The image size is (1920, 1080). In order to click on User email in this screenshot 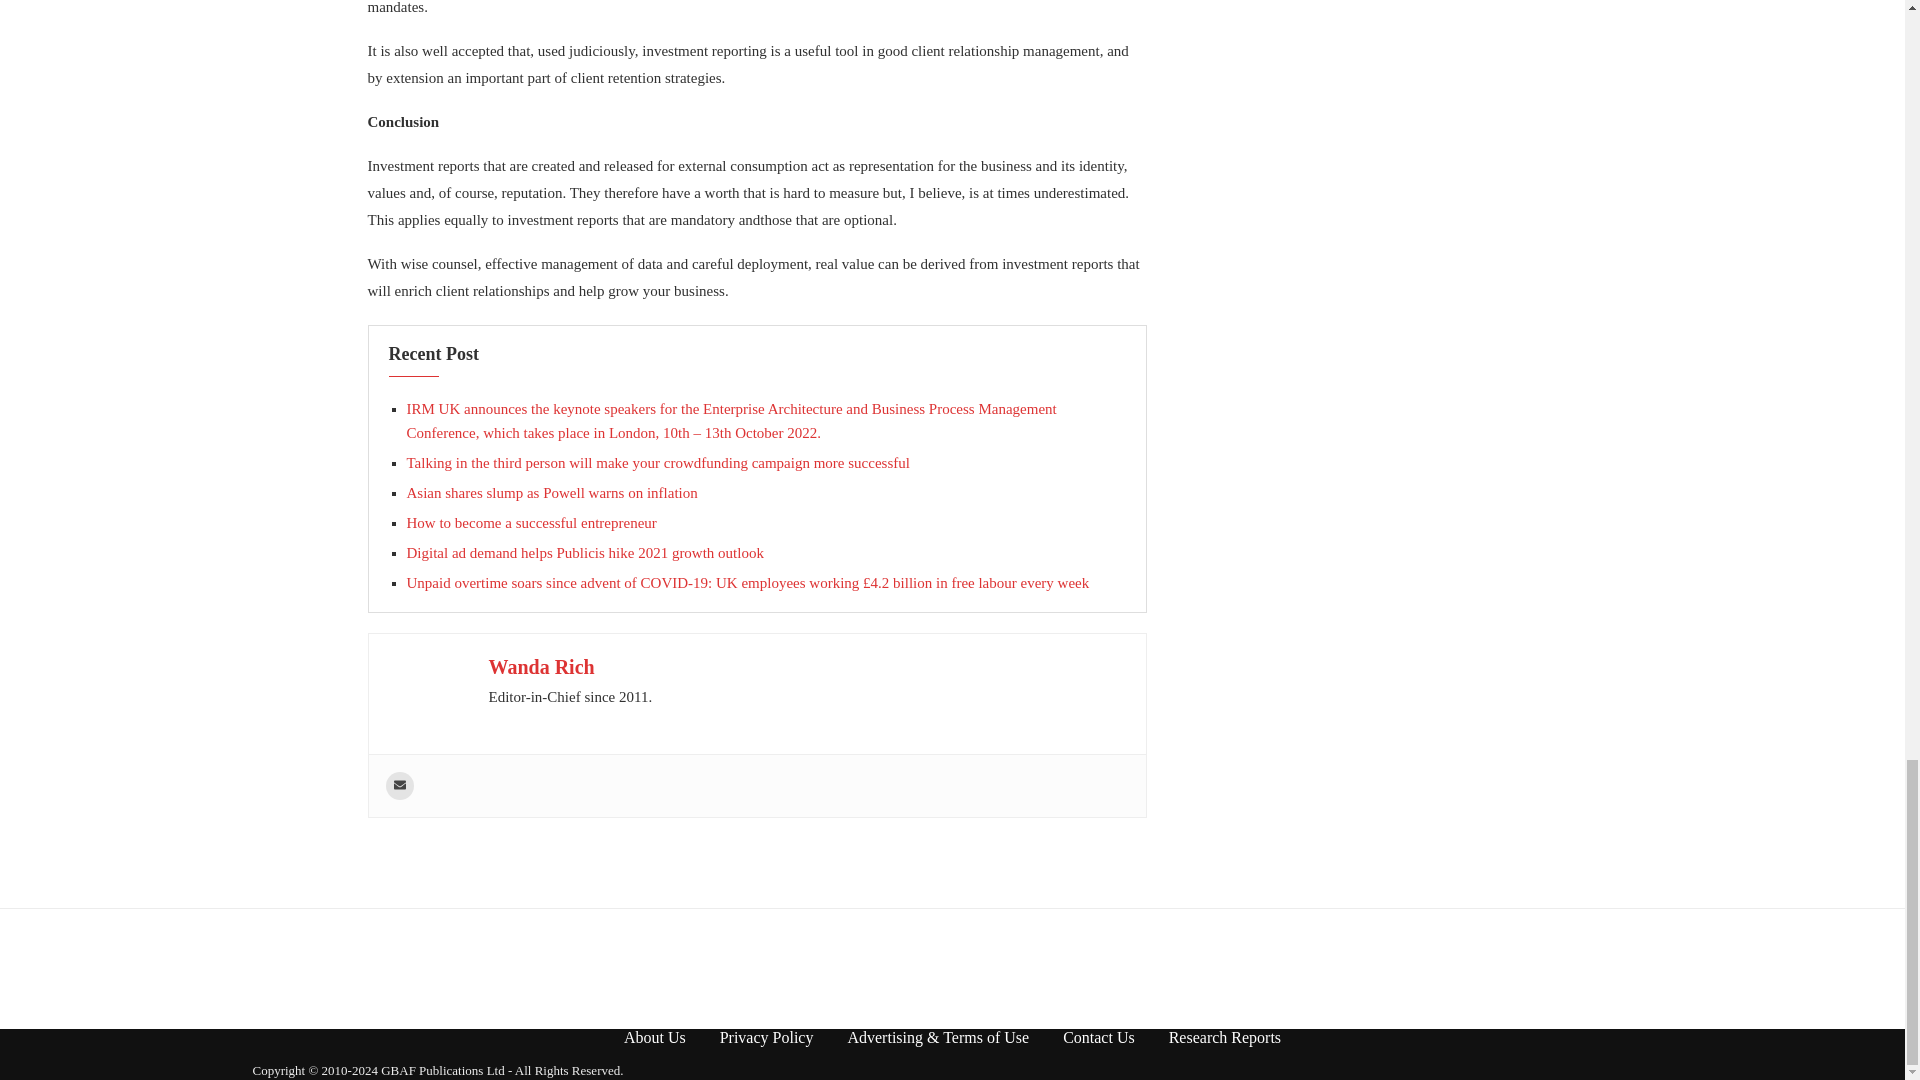, I will do `click(400, 786)`.